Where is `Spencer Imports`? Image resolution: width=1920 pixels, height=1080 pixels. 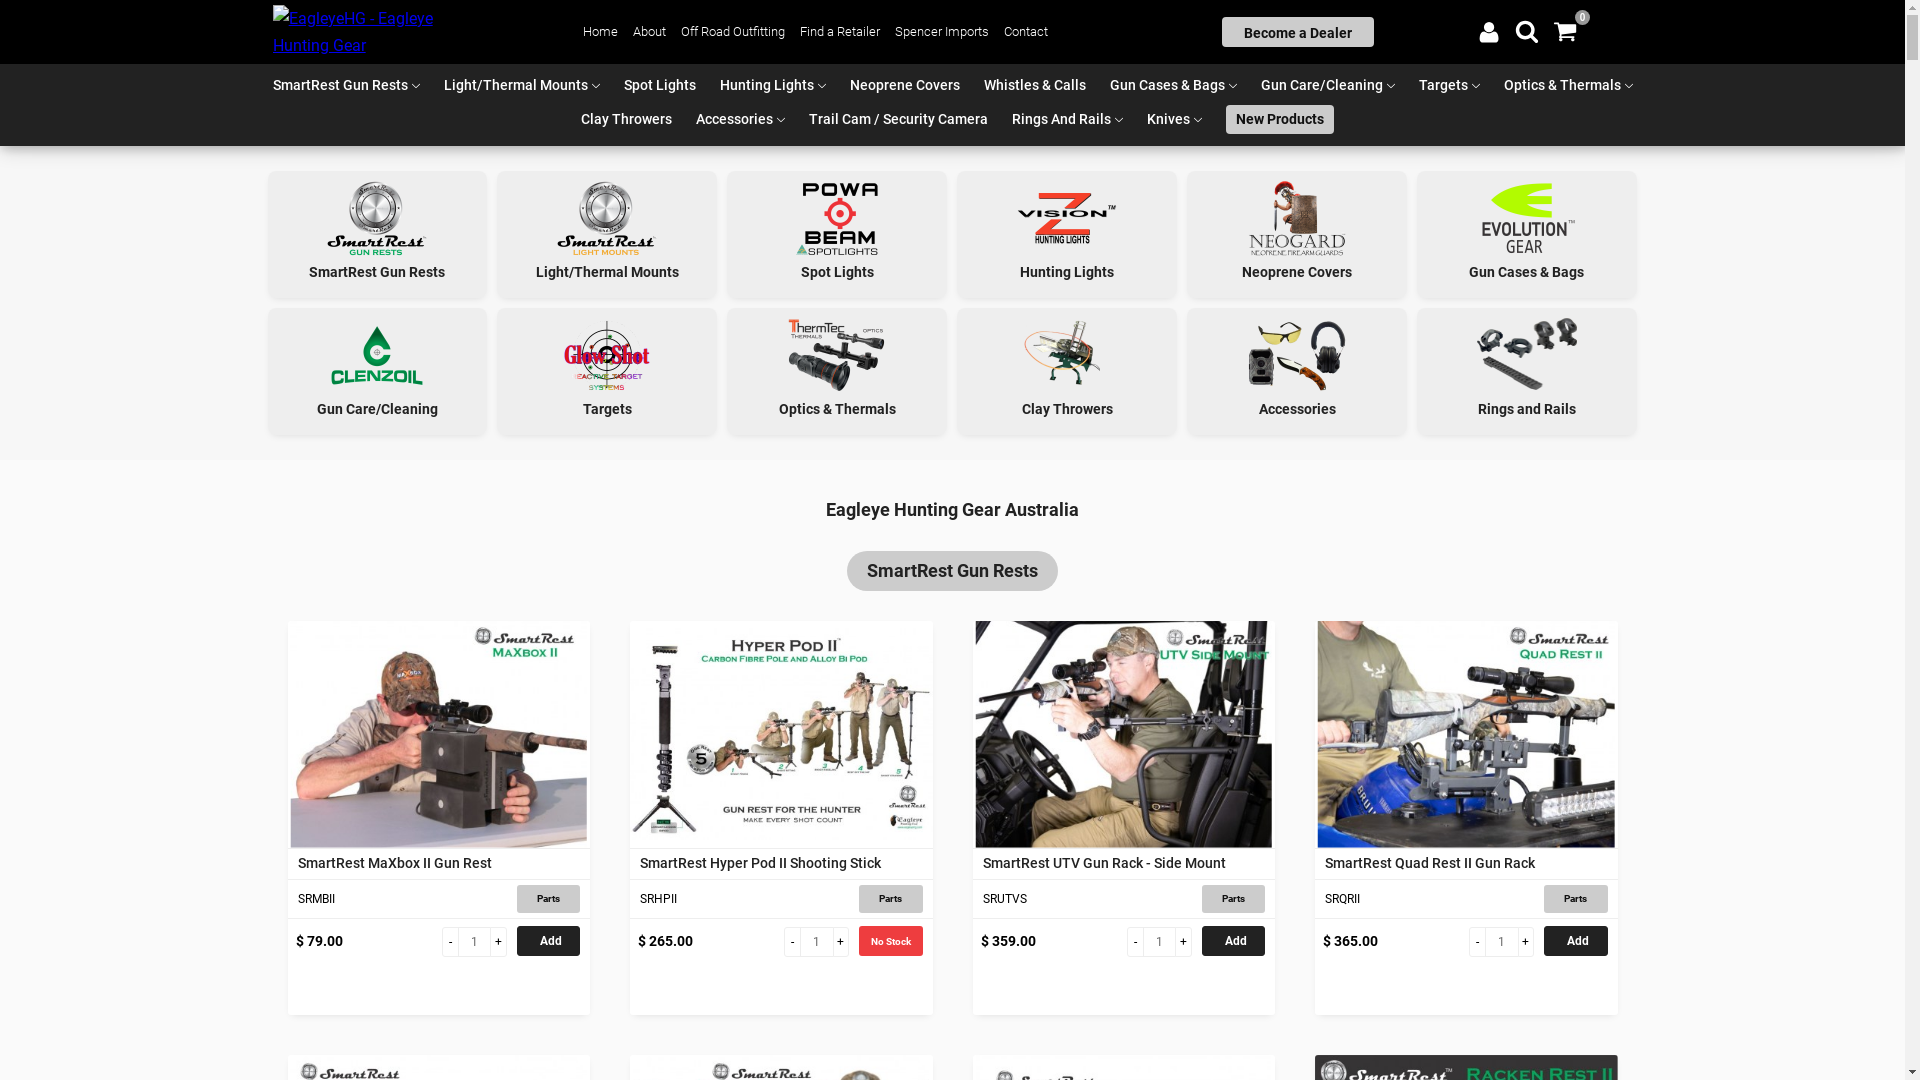
Spencer Imports is located at coordinates (942, 32).